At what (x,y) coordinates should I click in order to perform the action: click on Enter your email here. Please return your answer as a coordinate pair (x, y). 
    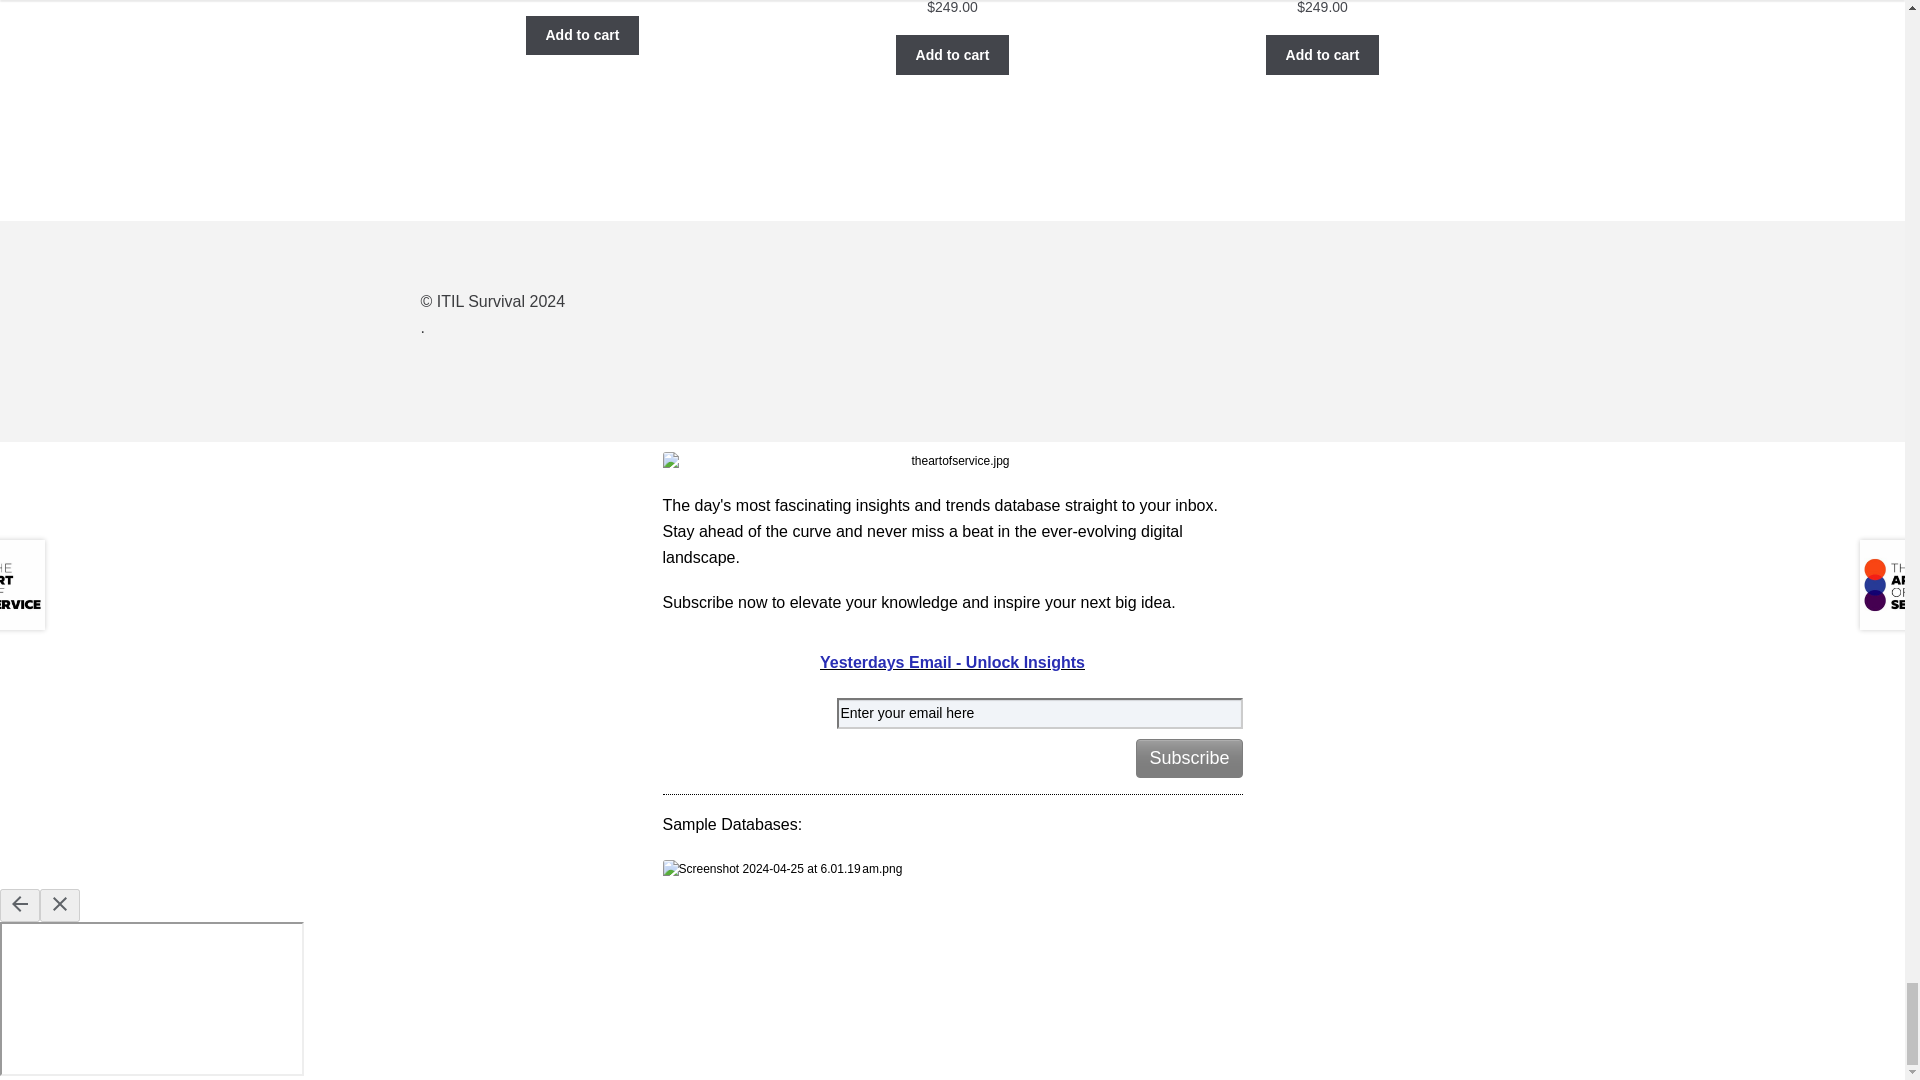
    Looking at the image, I should click on (1038, 713).